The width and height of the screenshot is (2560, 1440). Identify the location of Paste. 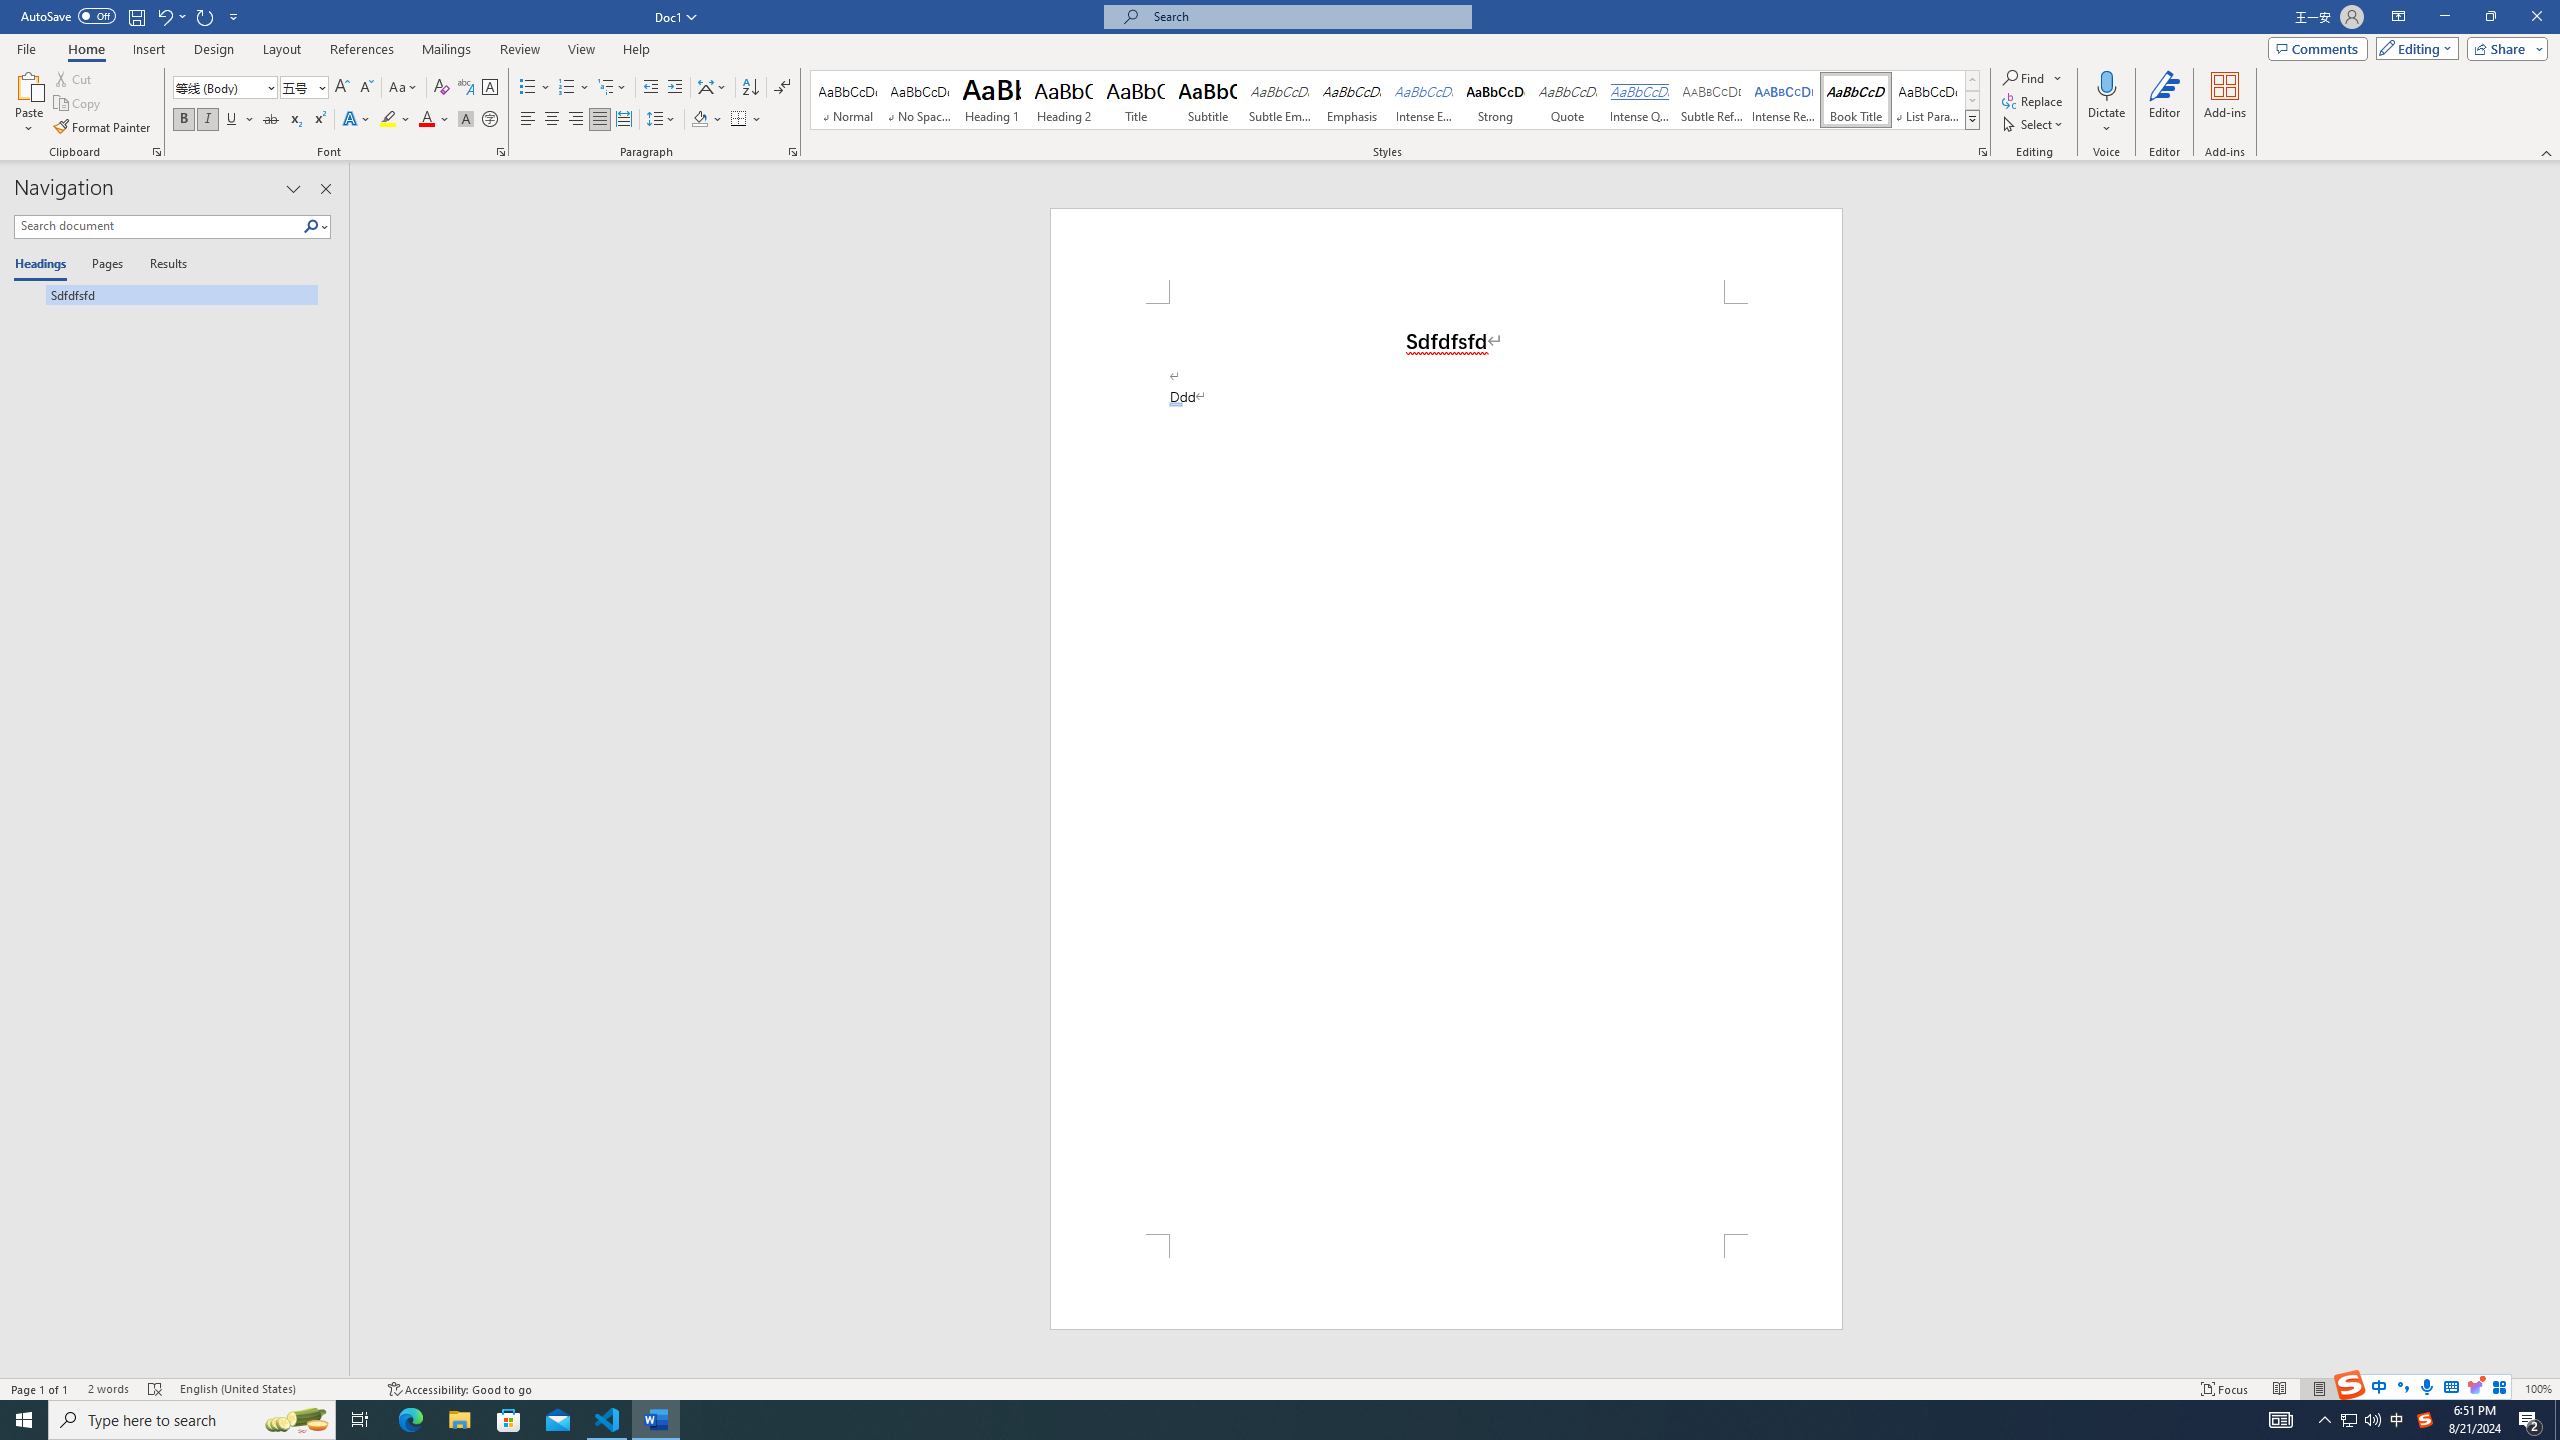
(29, 103).